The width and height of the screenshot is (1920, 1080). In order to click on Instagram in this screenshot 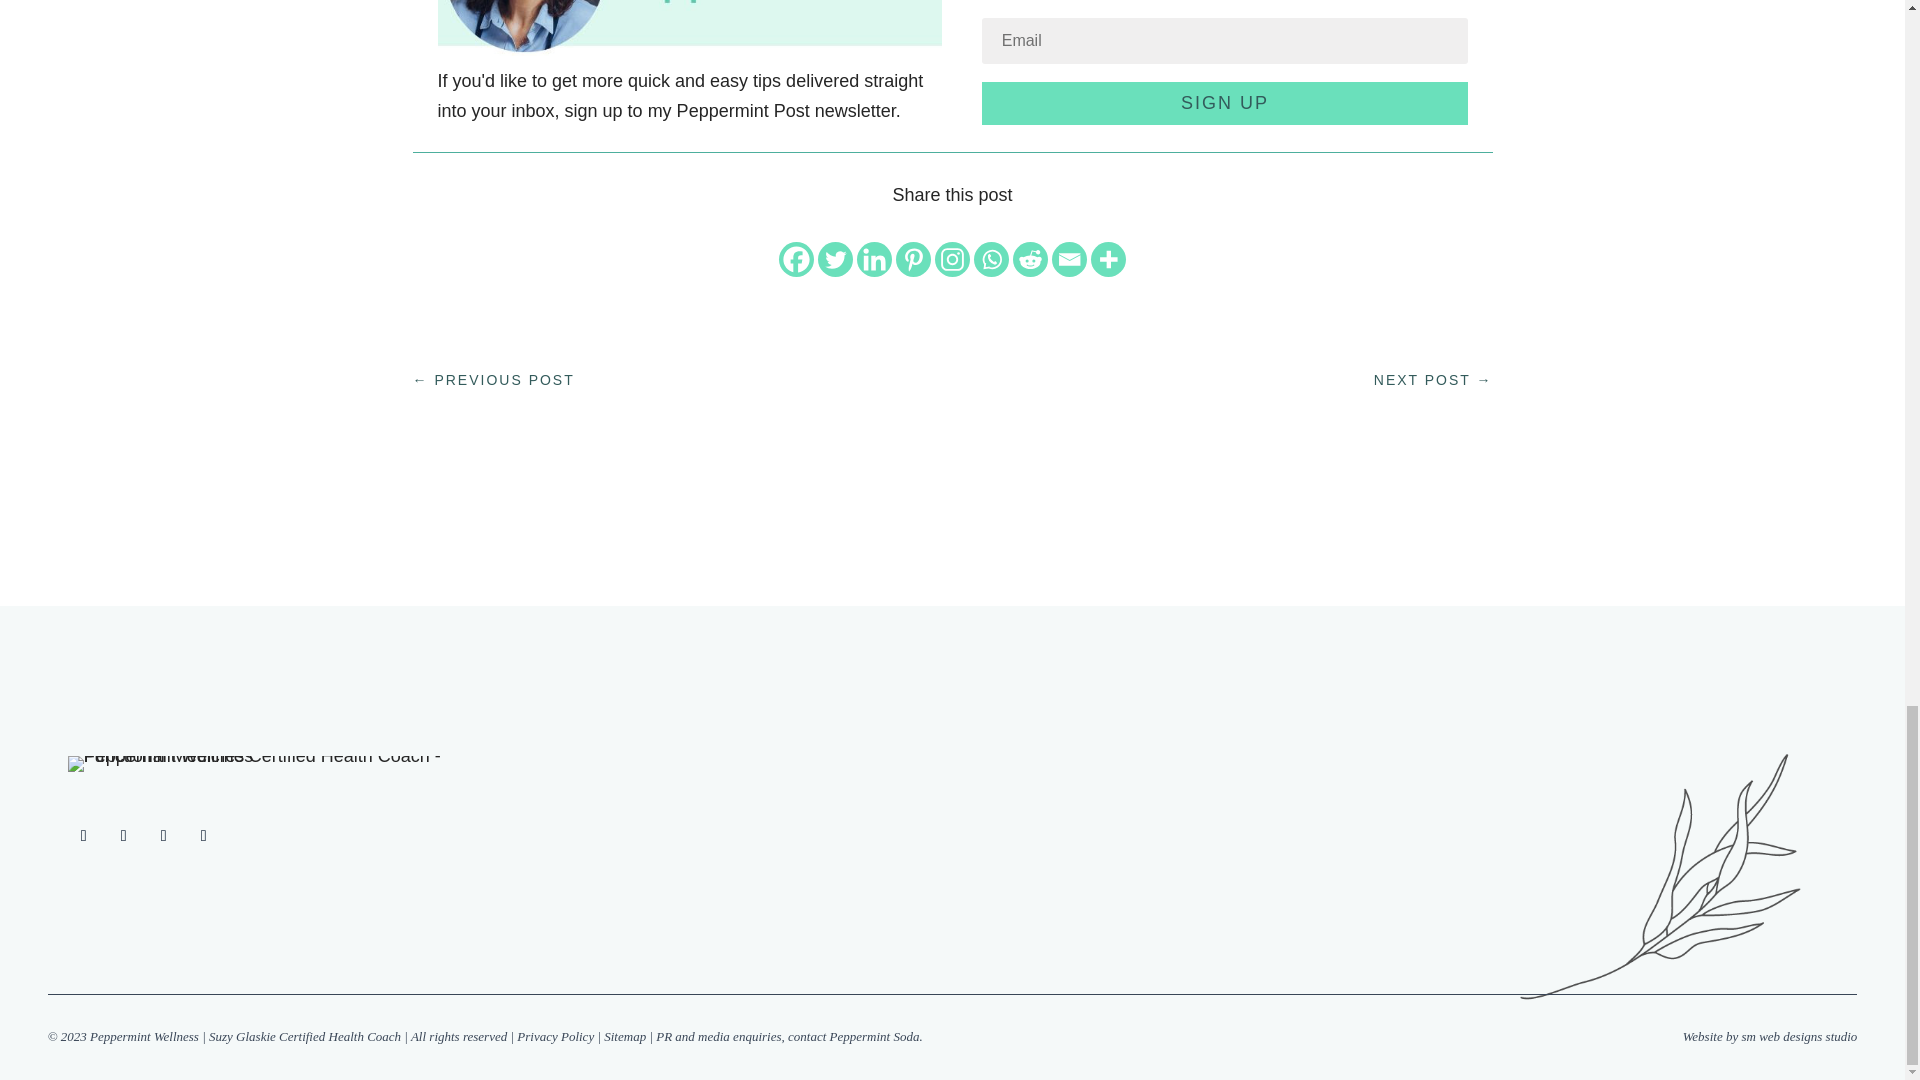, I will do `click(952, 258)`.